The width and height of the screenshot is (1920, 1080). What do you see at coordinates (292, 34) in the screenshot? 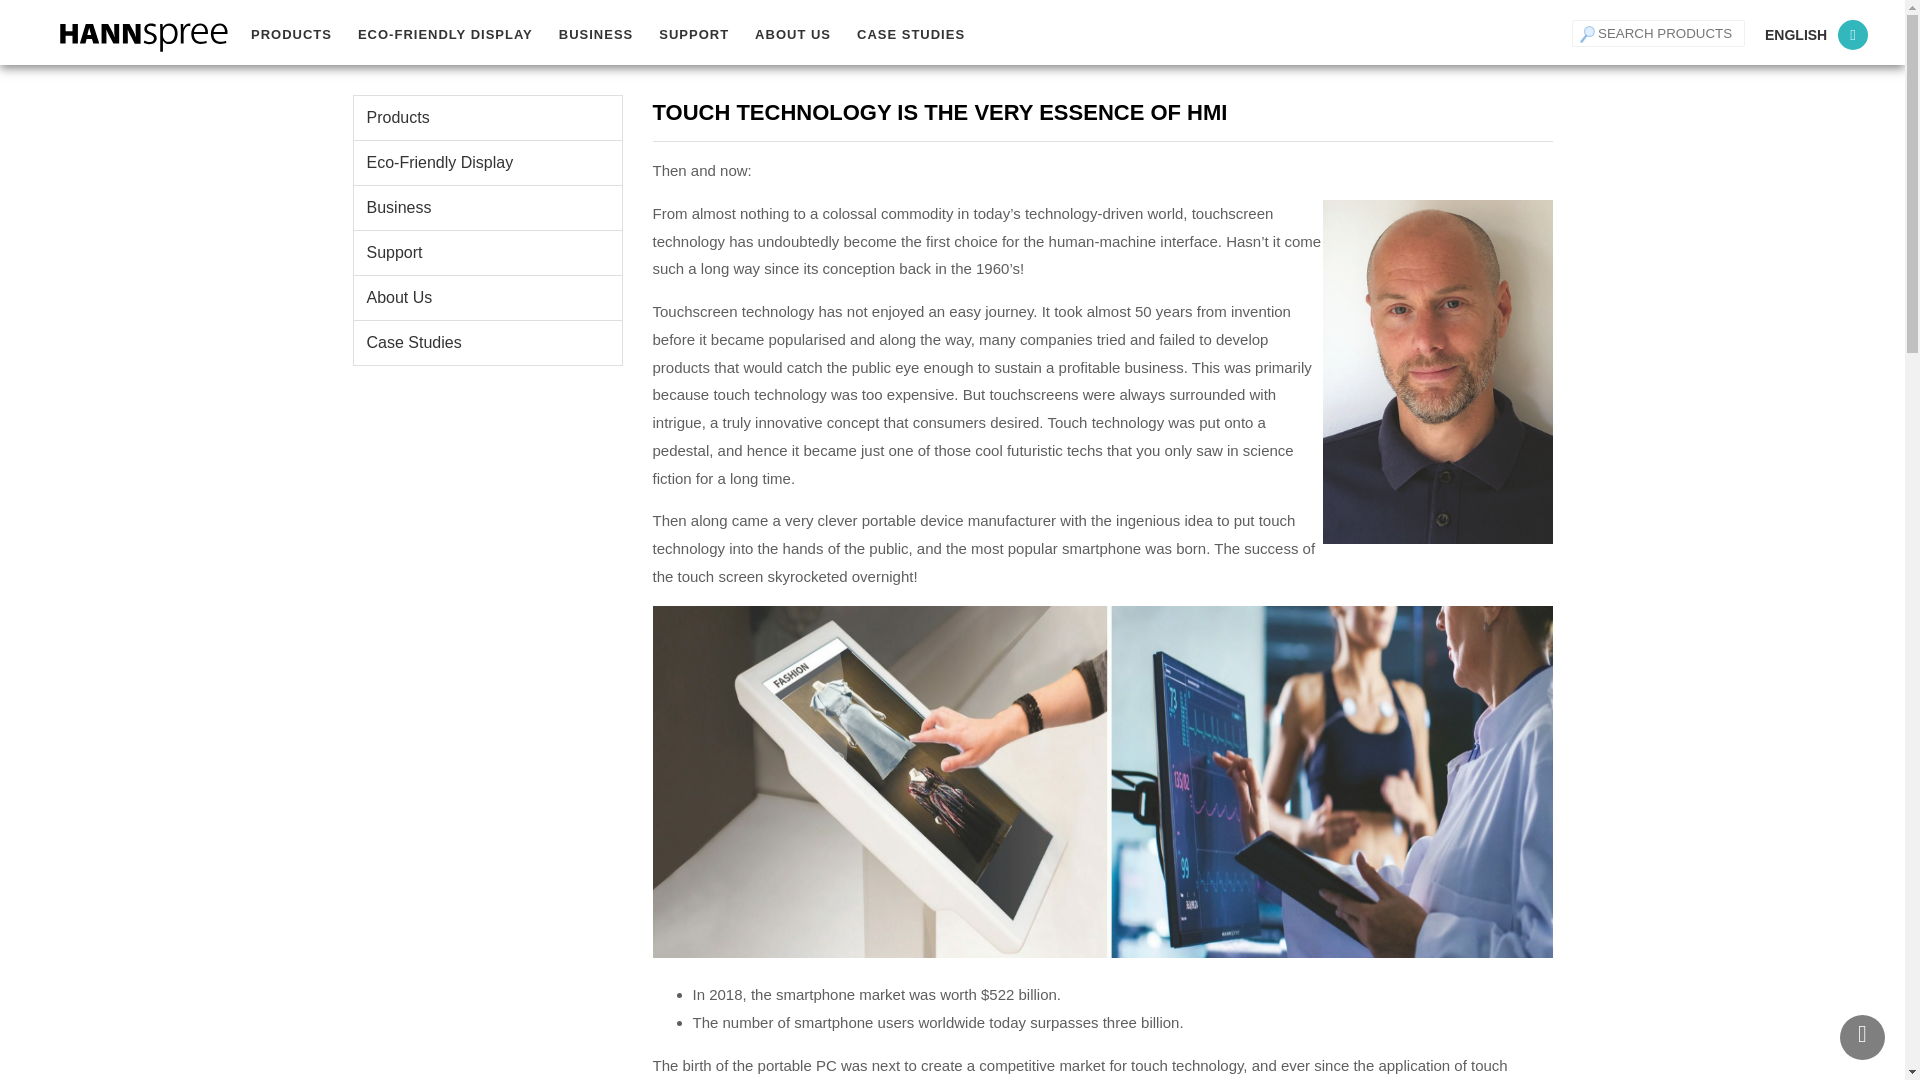
I see `Products` at bounding box center [292, 34].